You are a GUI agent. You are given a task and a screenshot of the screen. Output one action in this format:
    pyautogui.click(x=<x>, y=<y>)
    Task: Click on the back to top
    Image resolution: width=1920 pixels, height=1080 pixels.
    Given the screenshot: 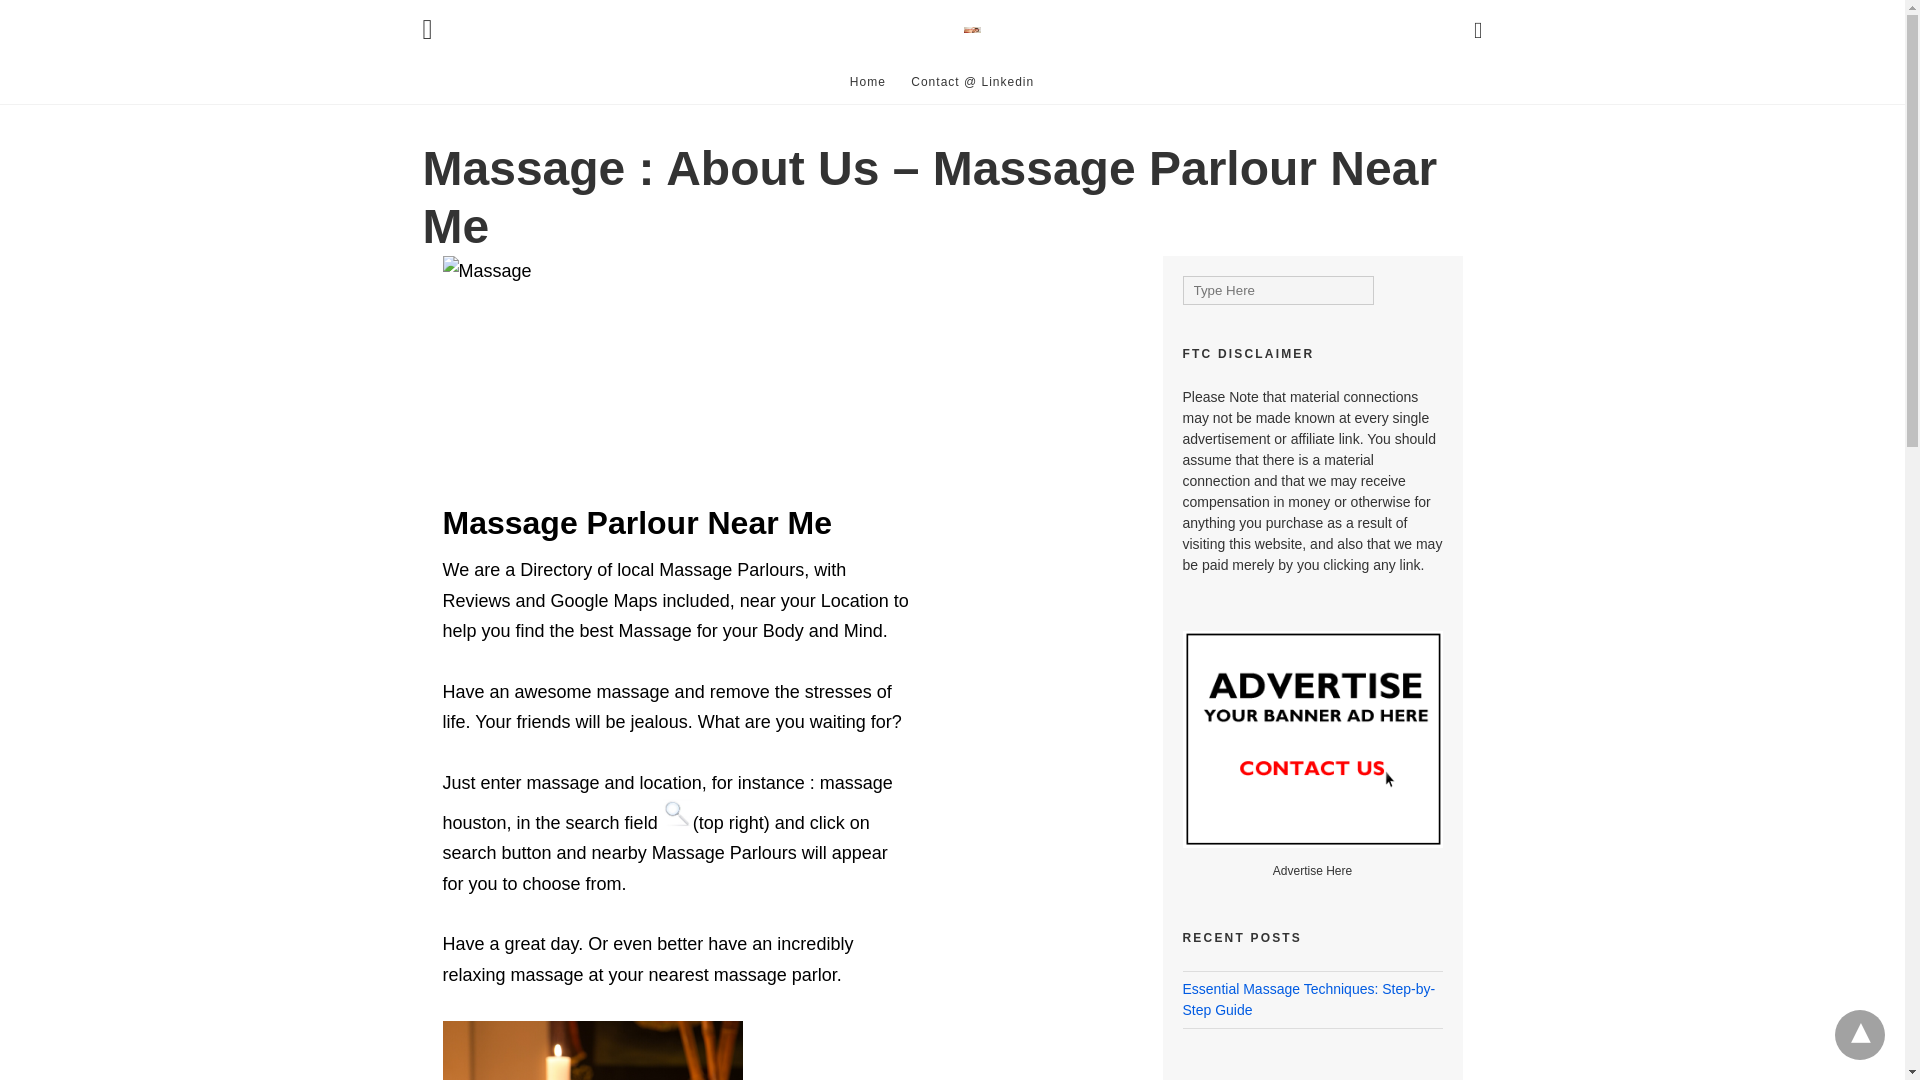 What is the action you would take?
    pyautogui.click(x=1860, y=1034)
    